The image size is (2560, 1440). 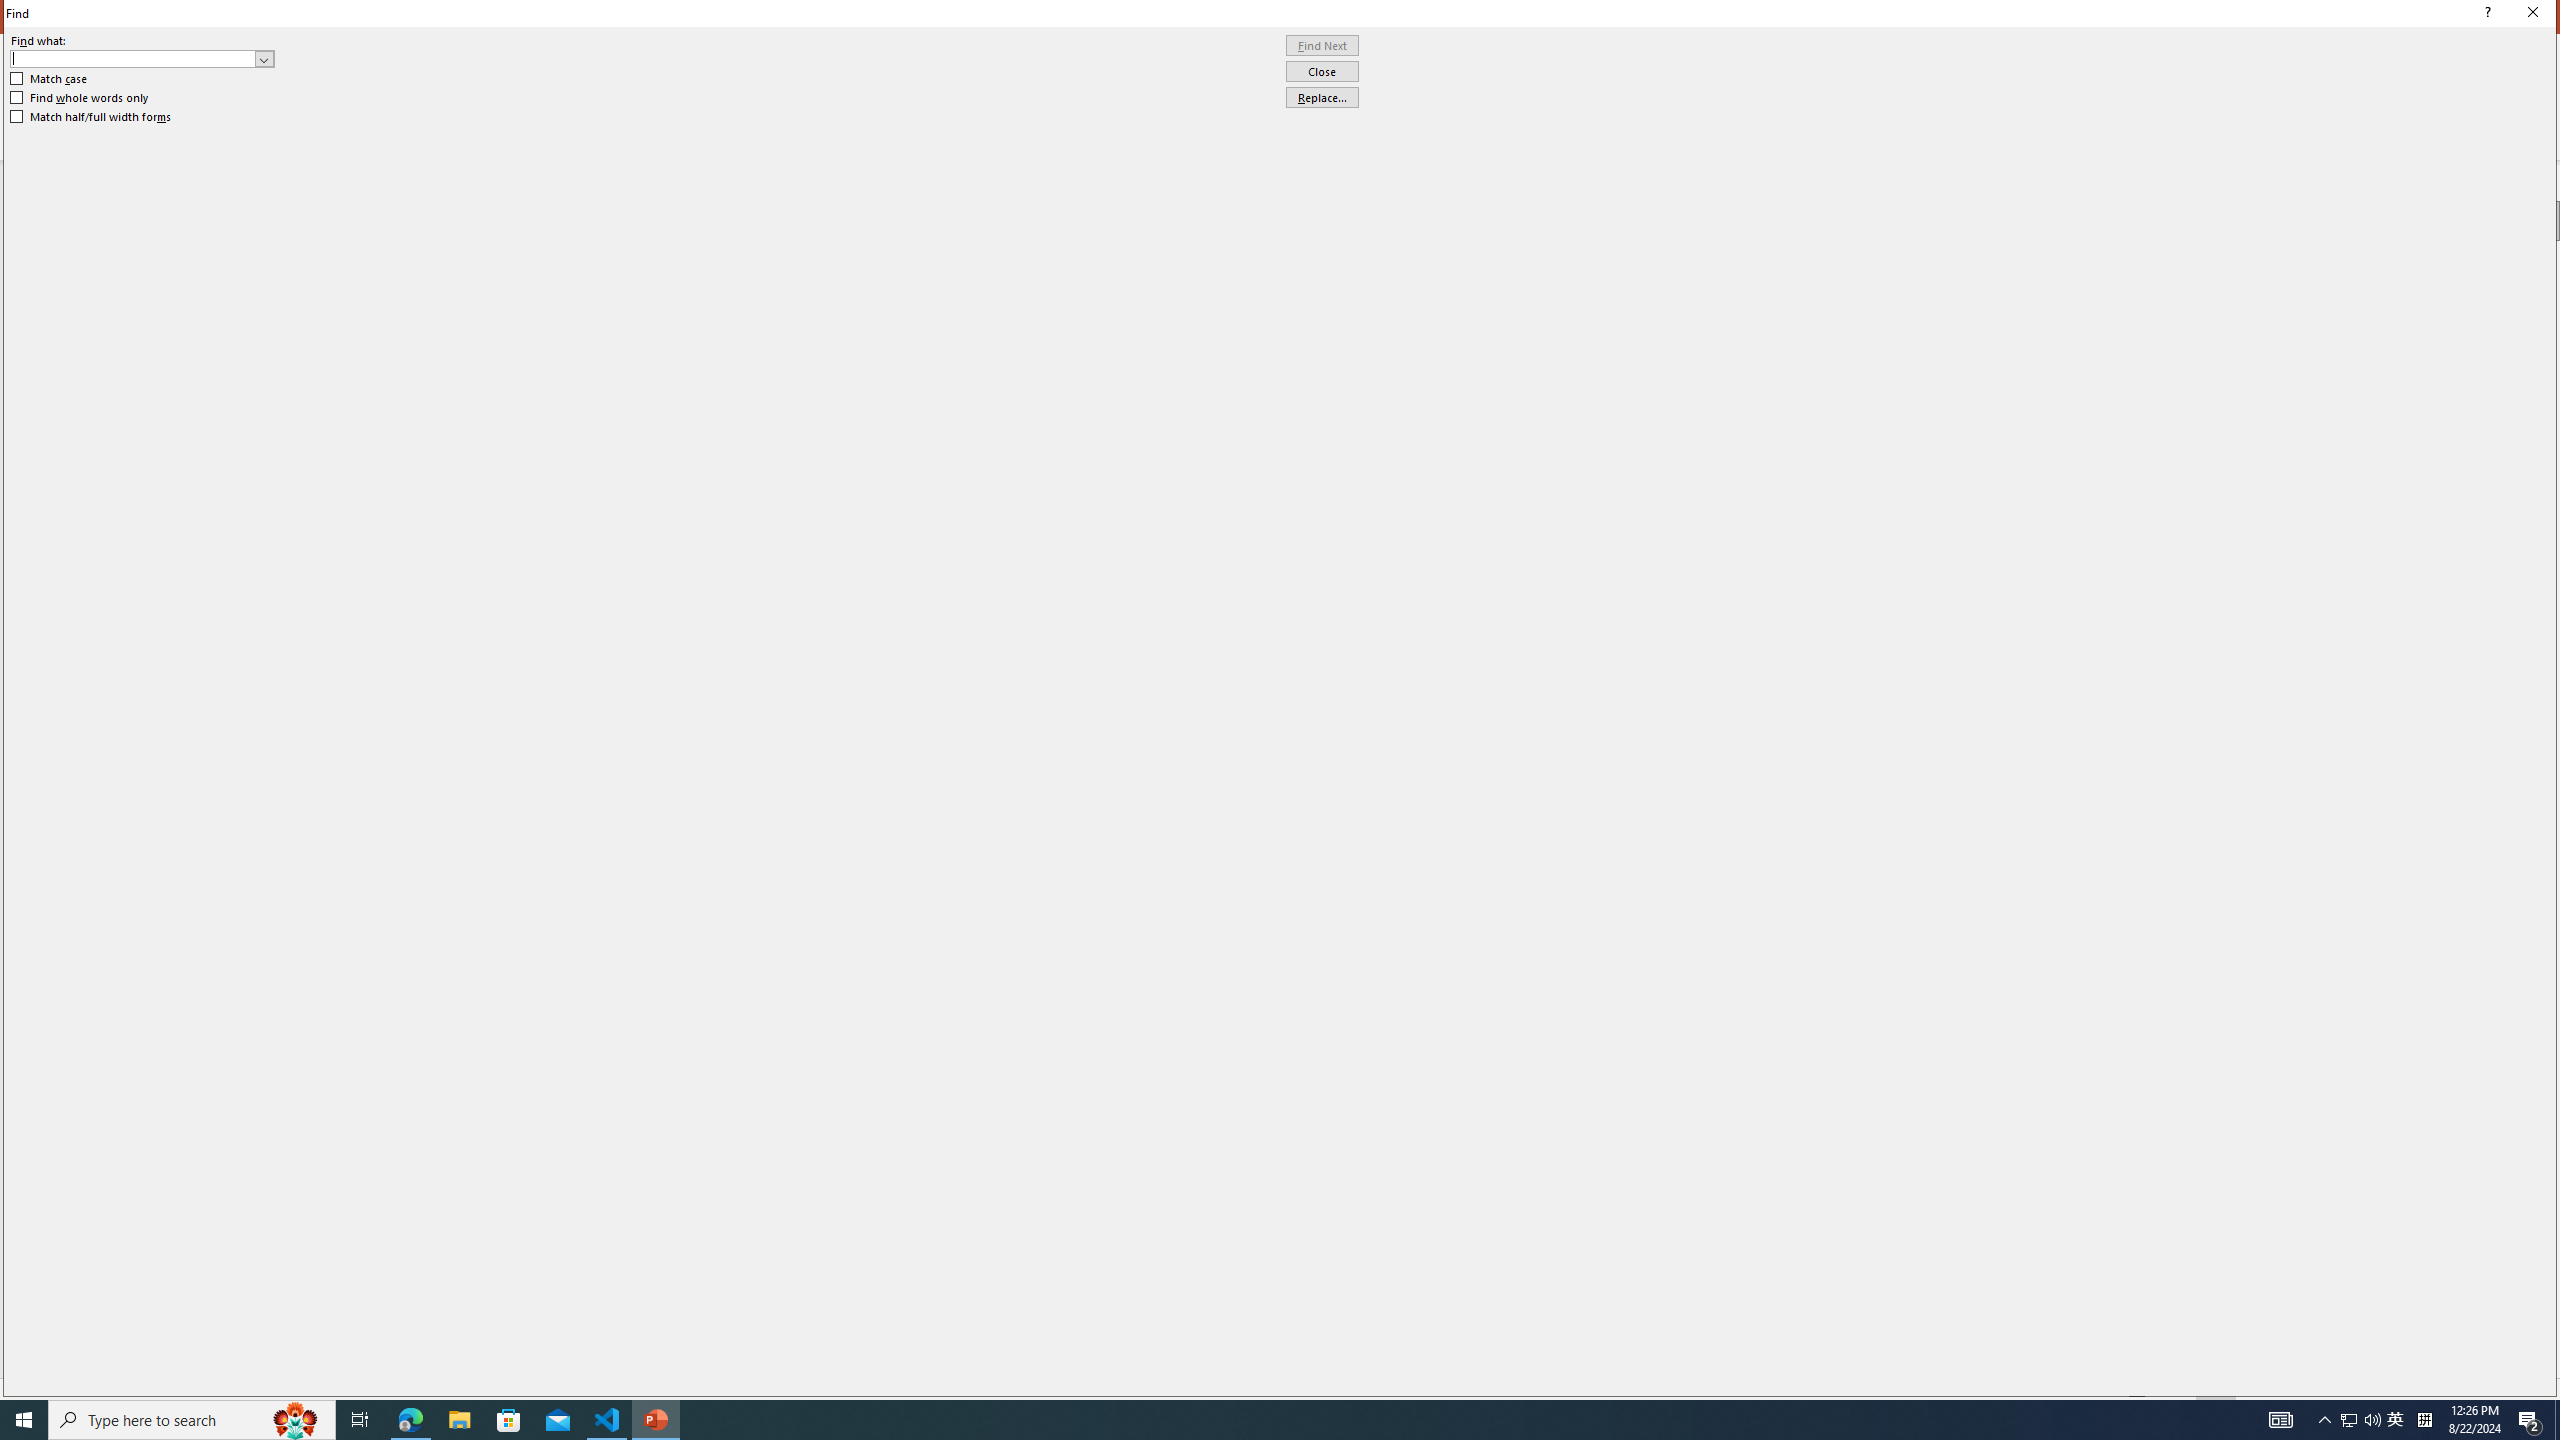 What do you see at coordinates (92, 117) in the screenshot?
I see `Match half/full width forms` at bounding box center [92, 117].